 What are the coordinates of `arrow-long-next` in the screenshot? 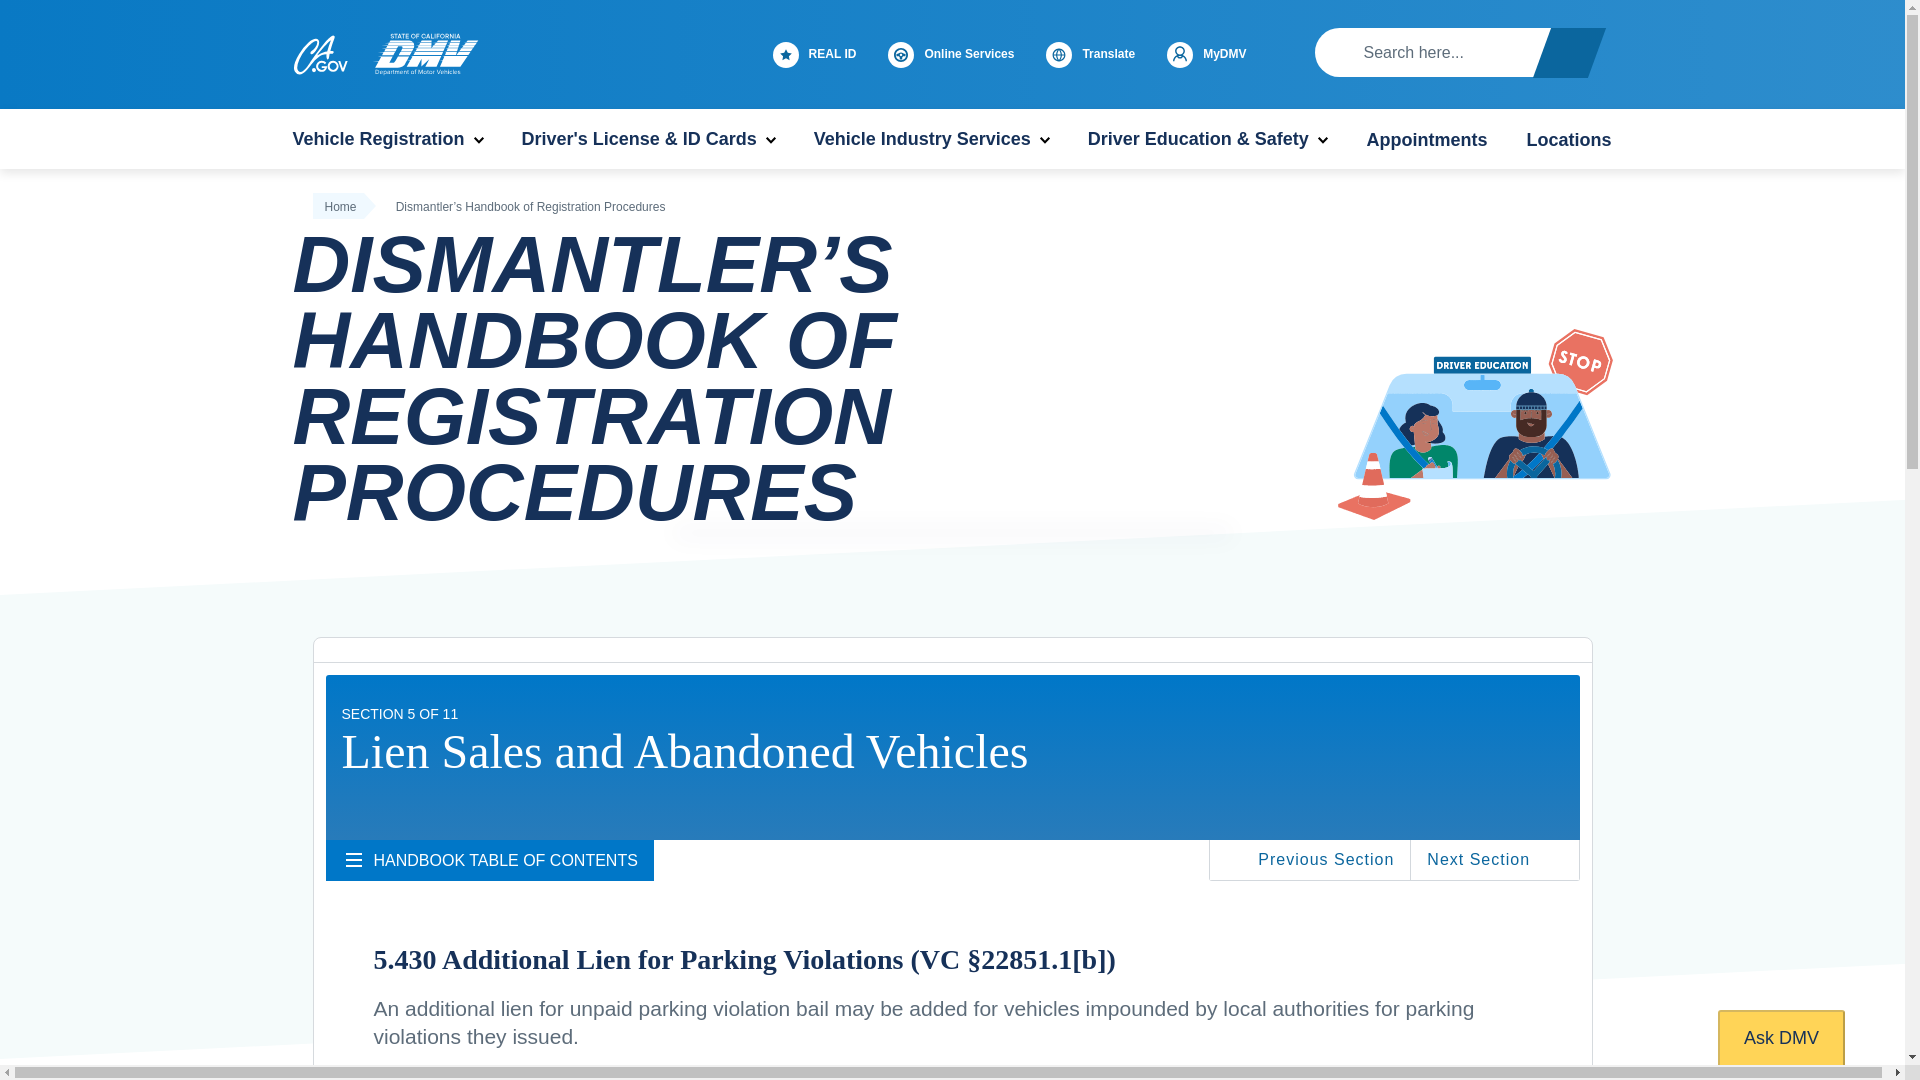 It's located at (1552, 860).